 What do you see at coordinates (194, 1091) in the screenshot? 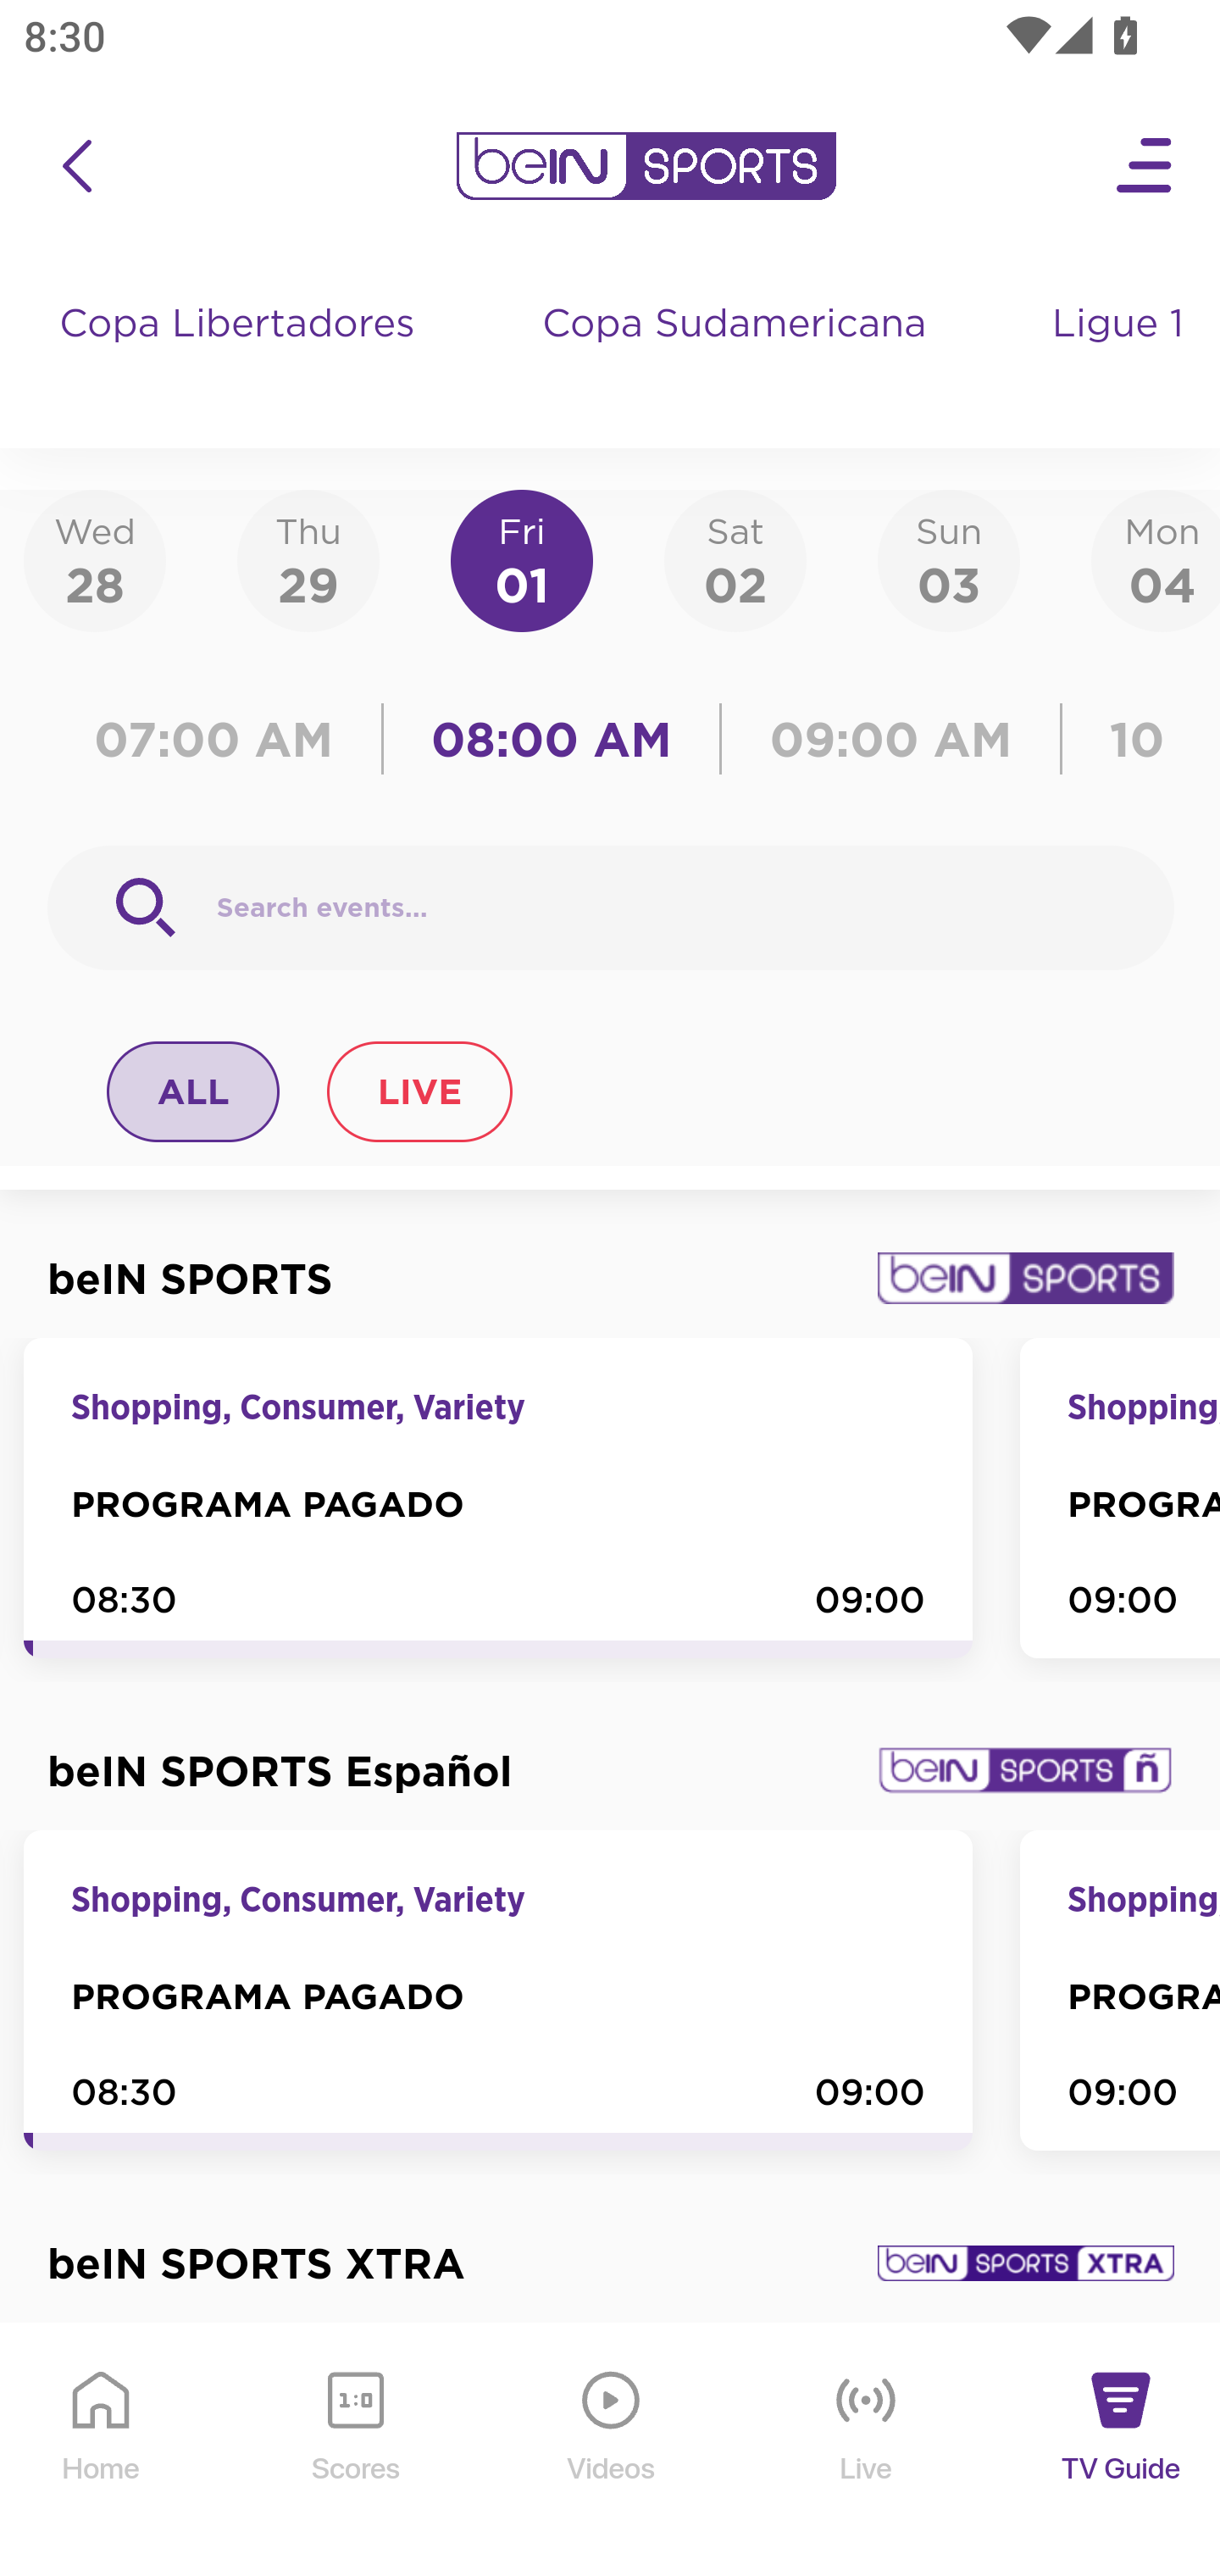
I see `ALL` at bounding box center [194, 1091].